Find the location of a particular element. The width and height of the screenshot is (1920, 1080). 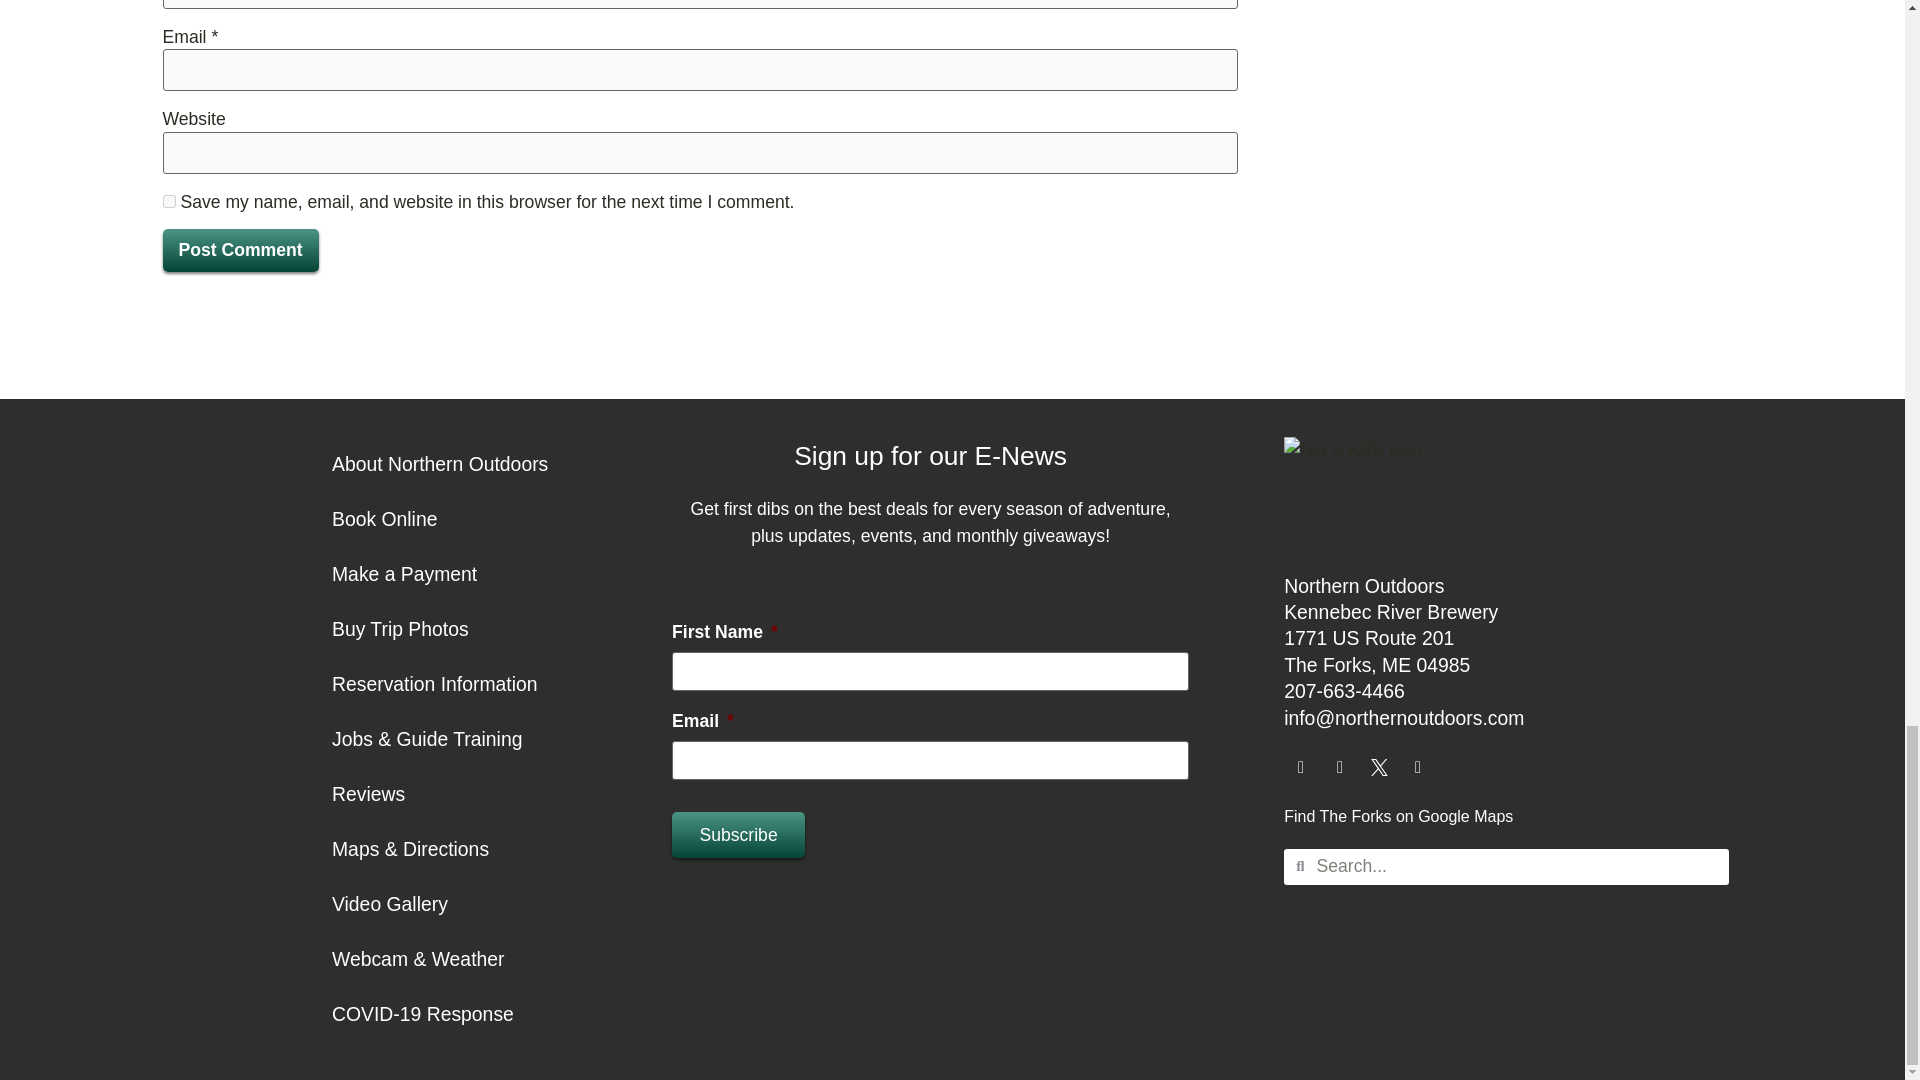

Subscribe is located at coordinates (738, 834).